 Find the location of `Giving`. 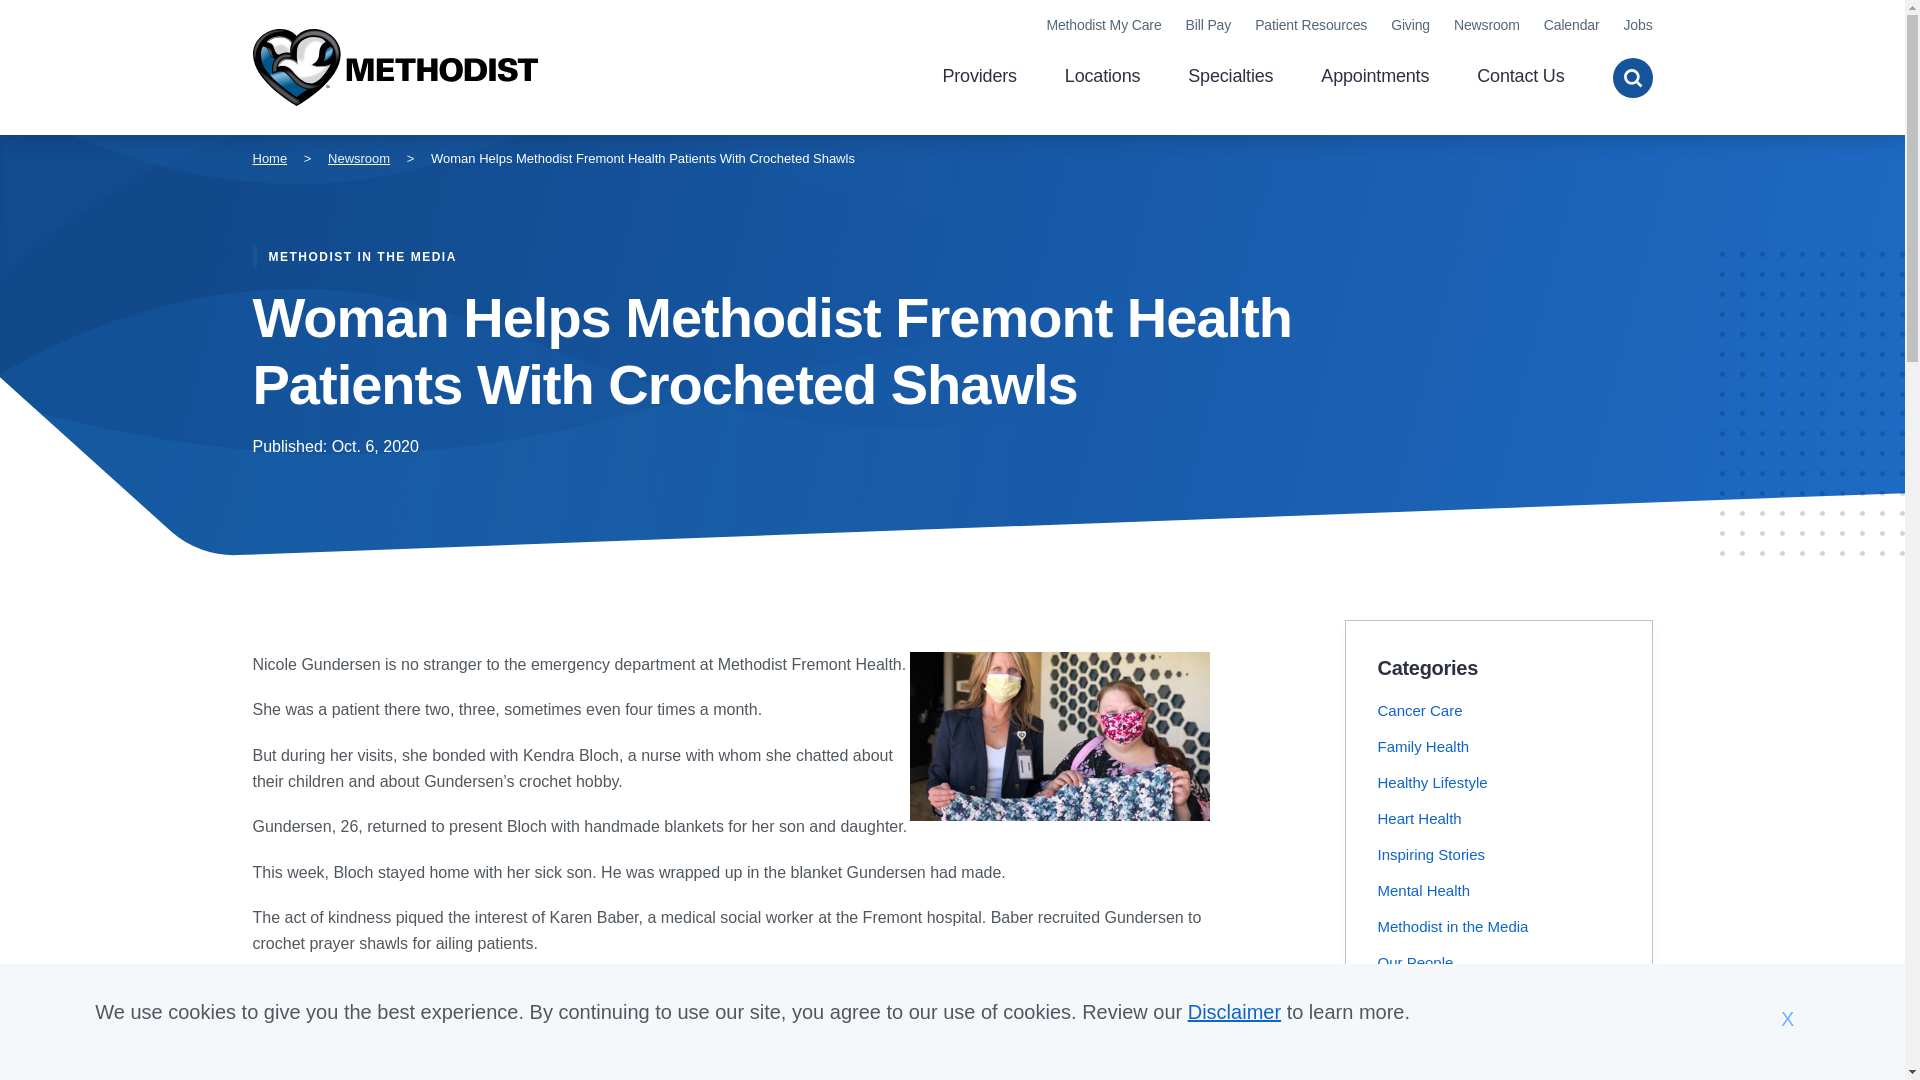

Giving is located at coordinates (1410, 25).